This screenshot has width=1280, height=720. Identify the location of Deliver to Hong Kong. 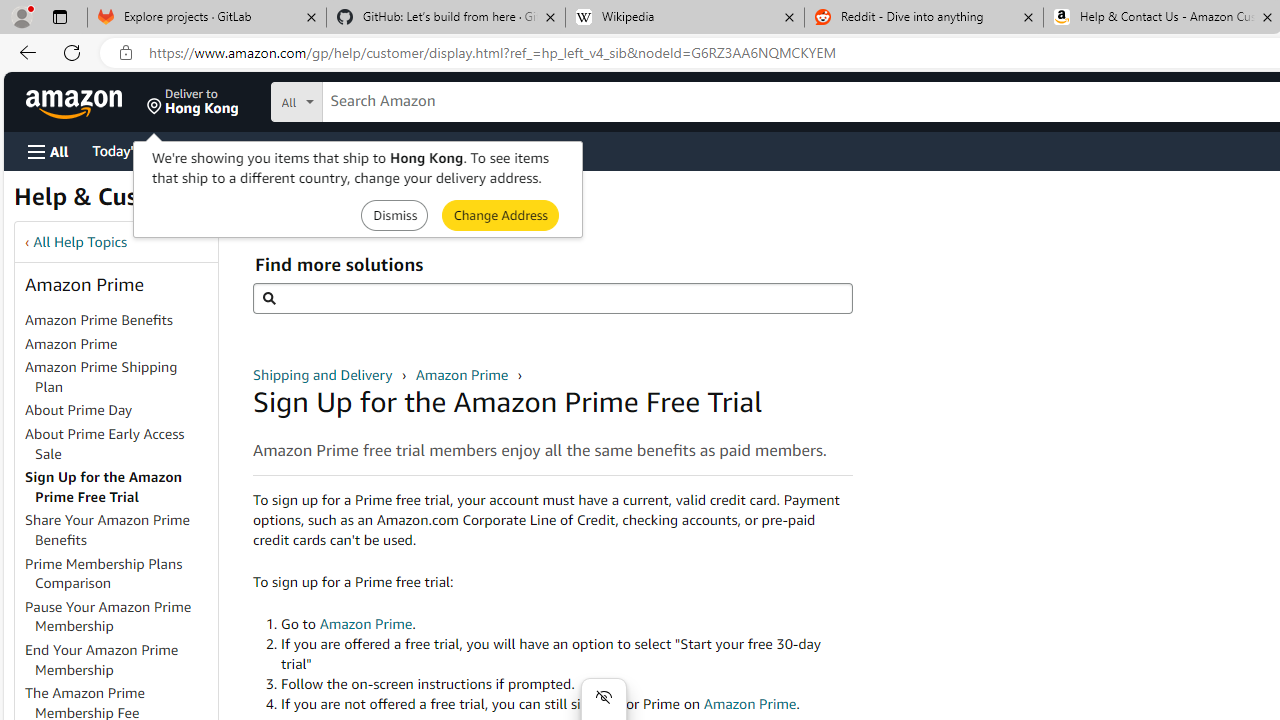
(193, 102).